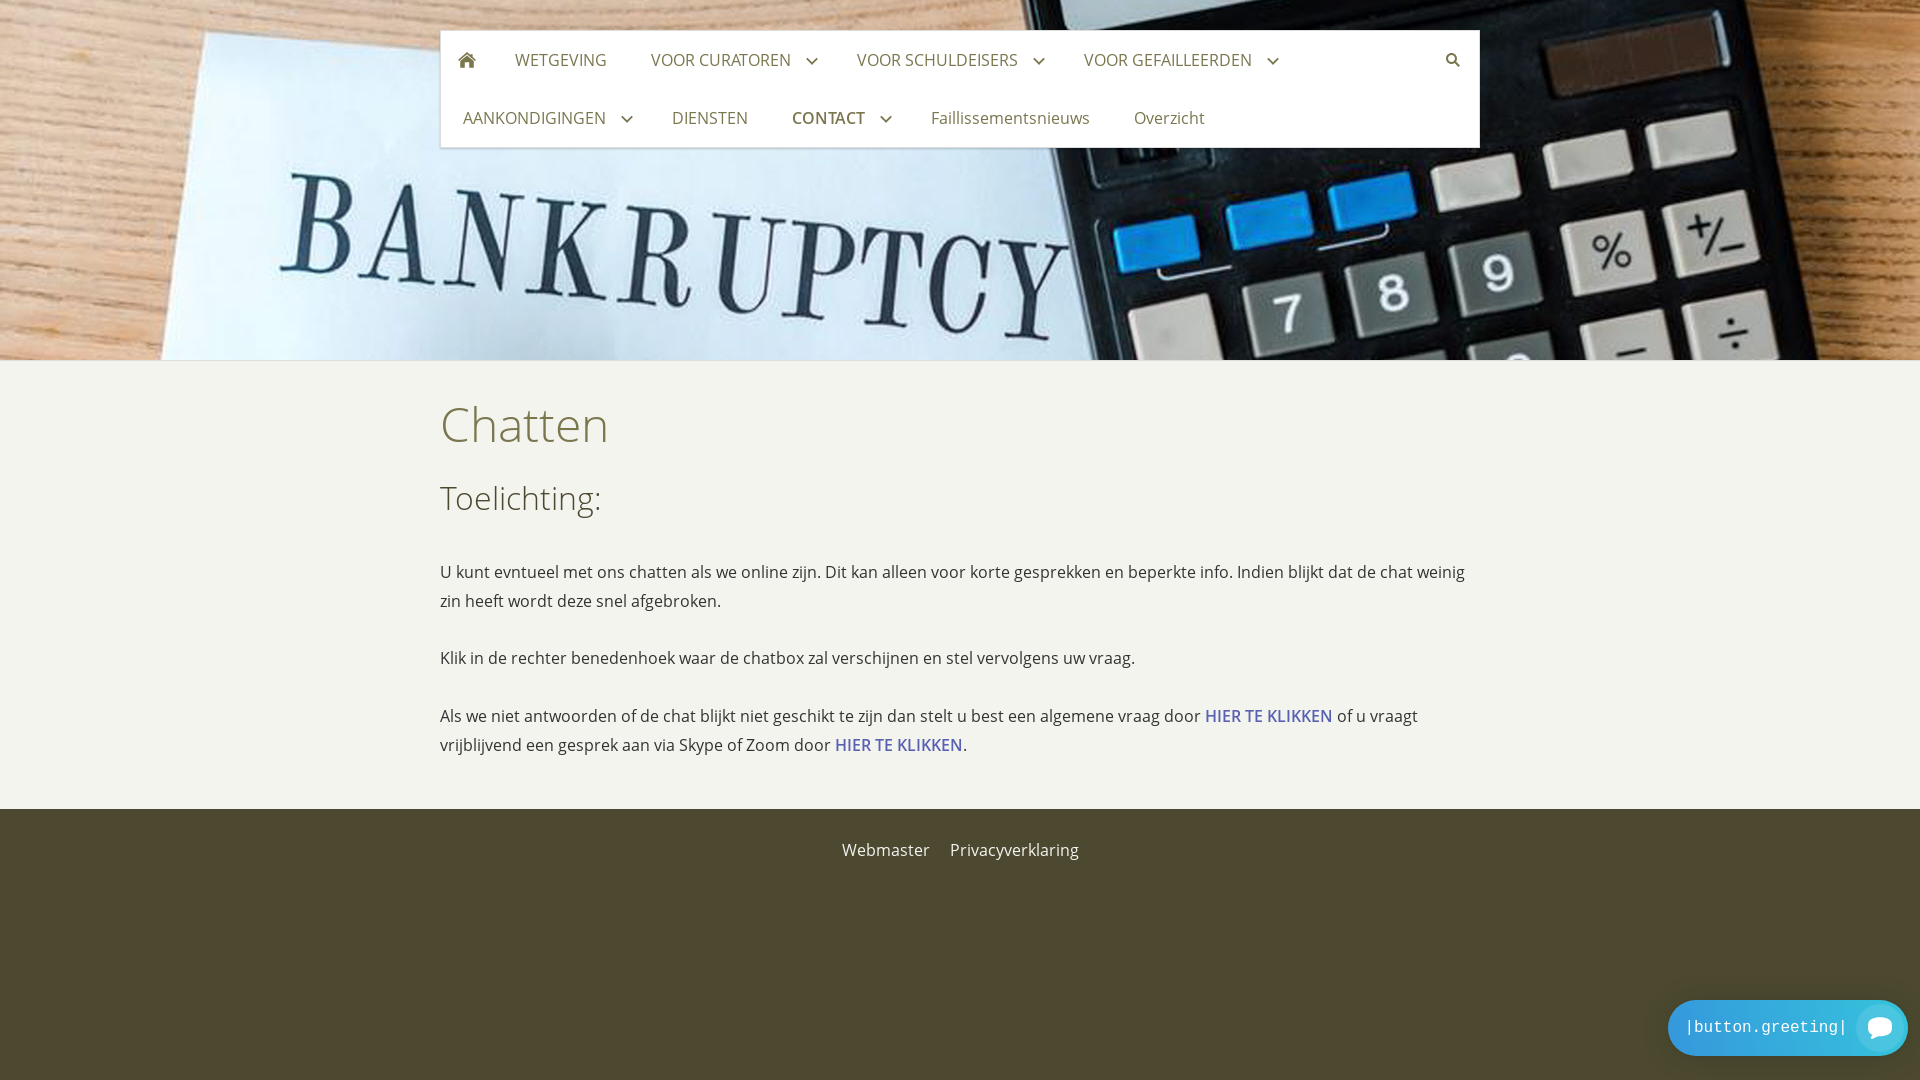  What do you see at coordinates (1788, 1028) in the screenshot?
I see `Smartsupp widget button` at bounding box center [1788, 1028].